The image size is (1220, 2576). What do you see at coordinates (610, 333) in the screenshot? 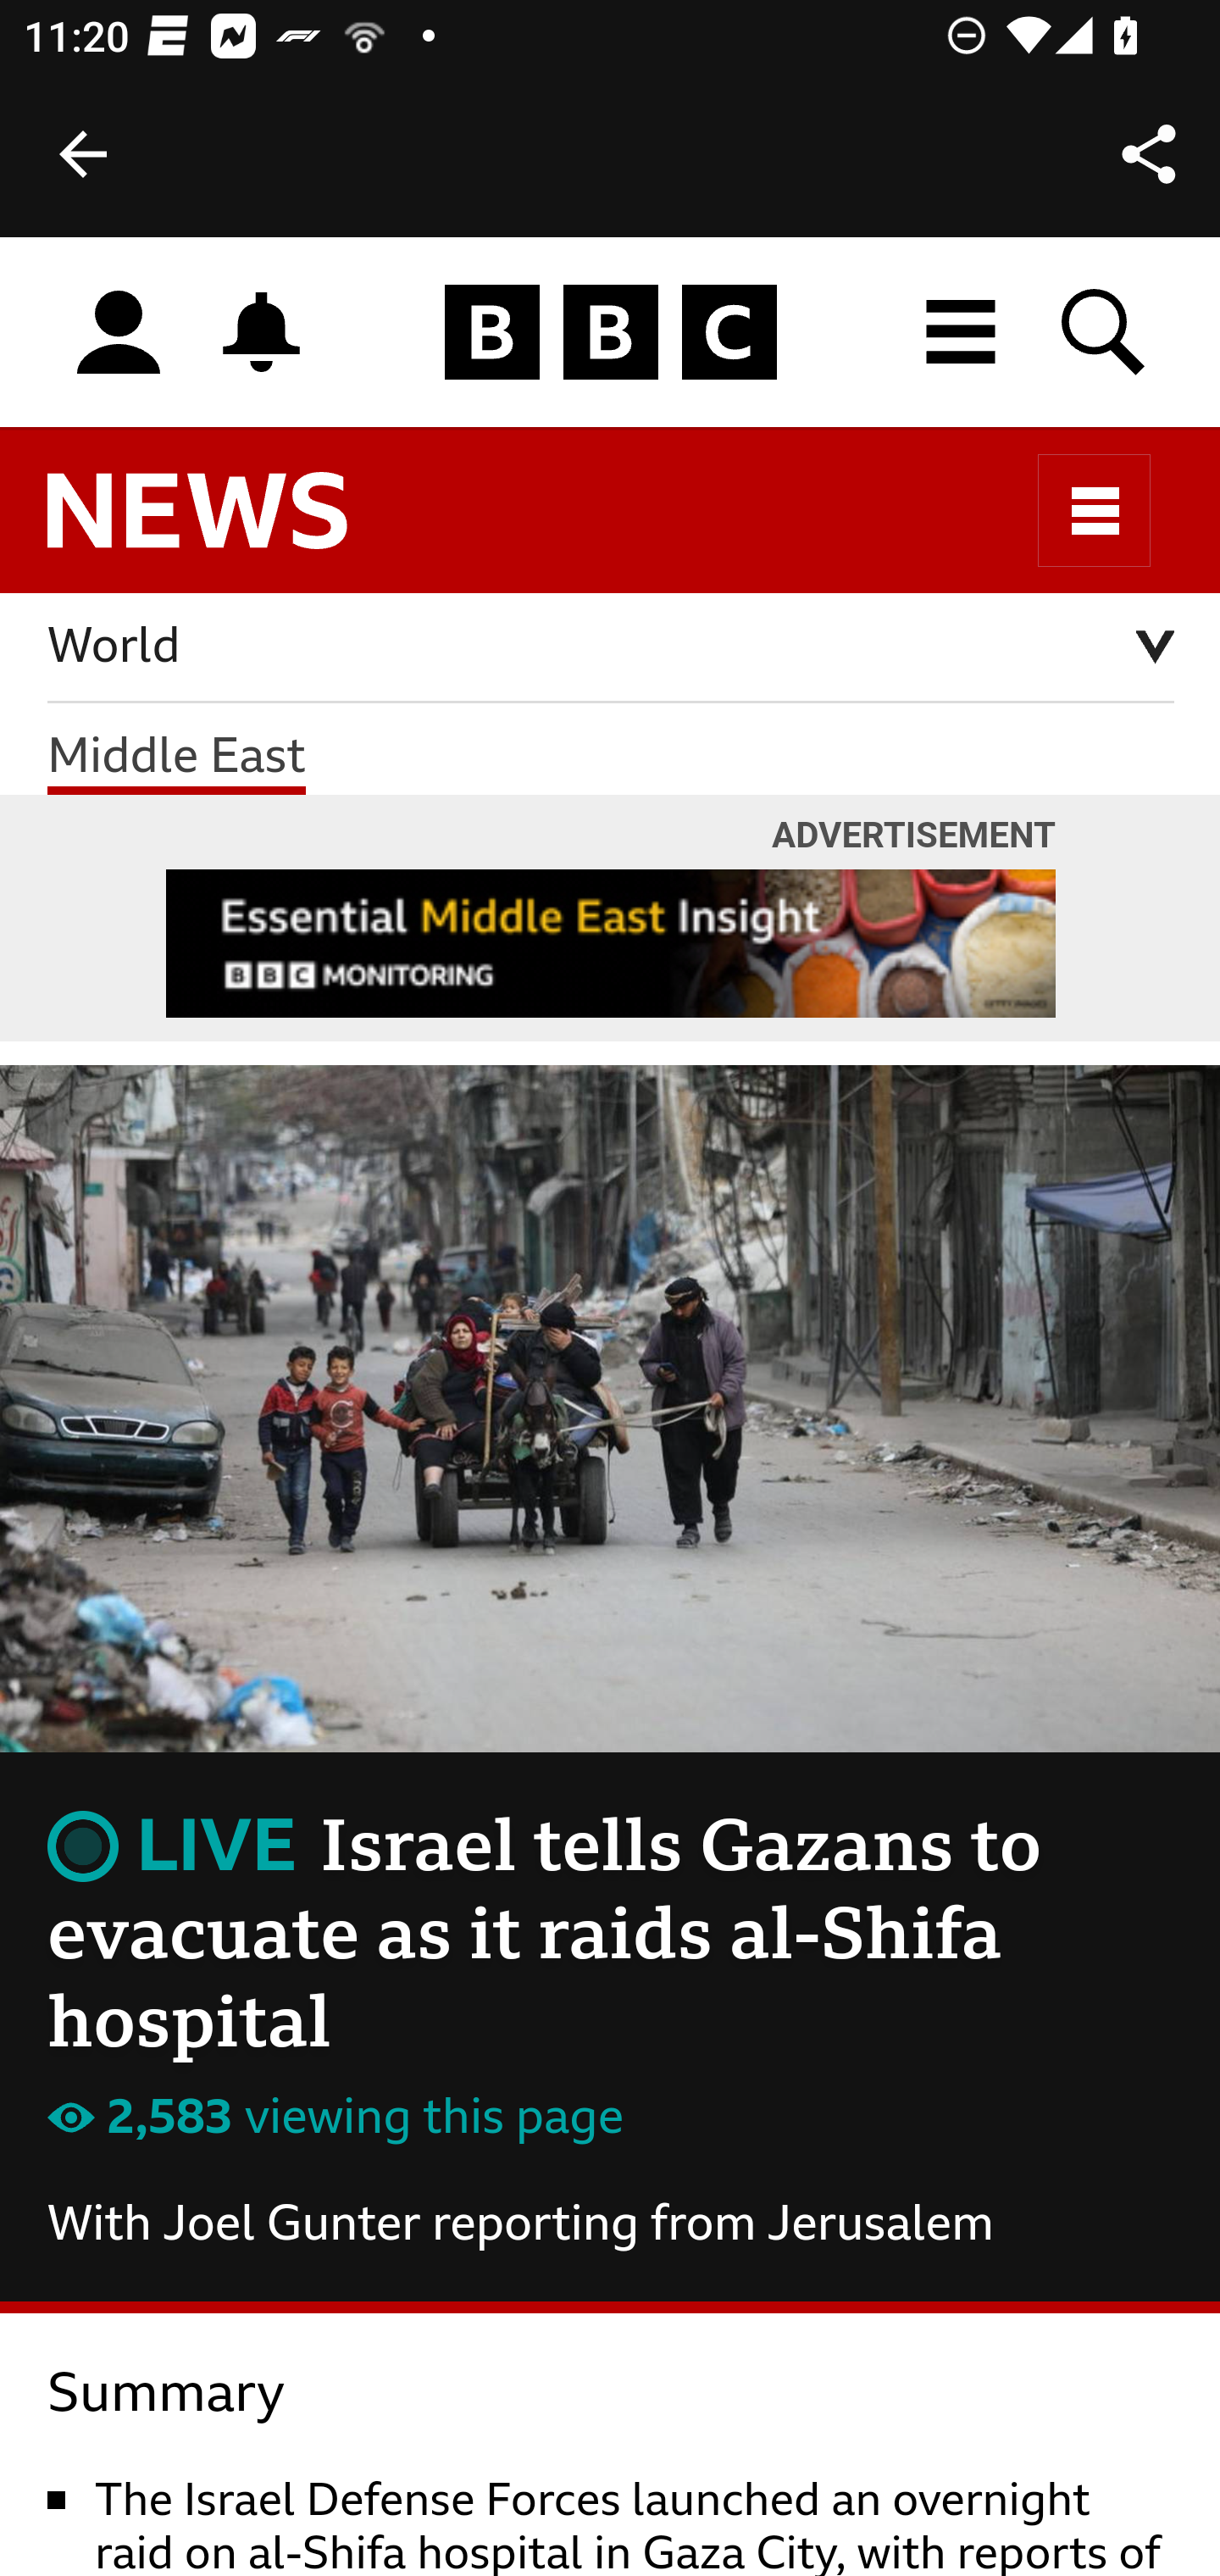
I see `Homepage` at bounding box center [610, 333].